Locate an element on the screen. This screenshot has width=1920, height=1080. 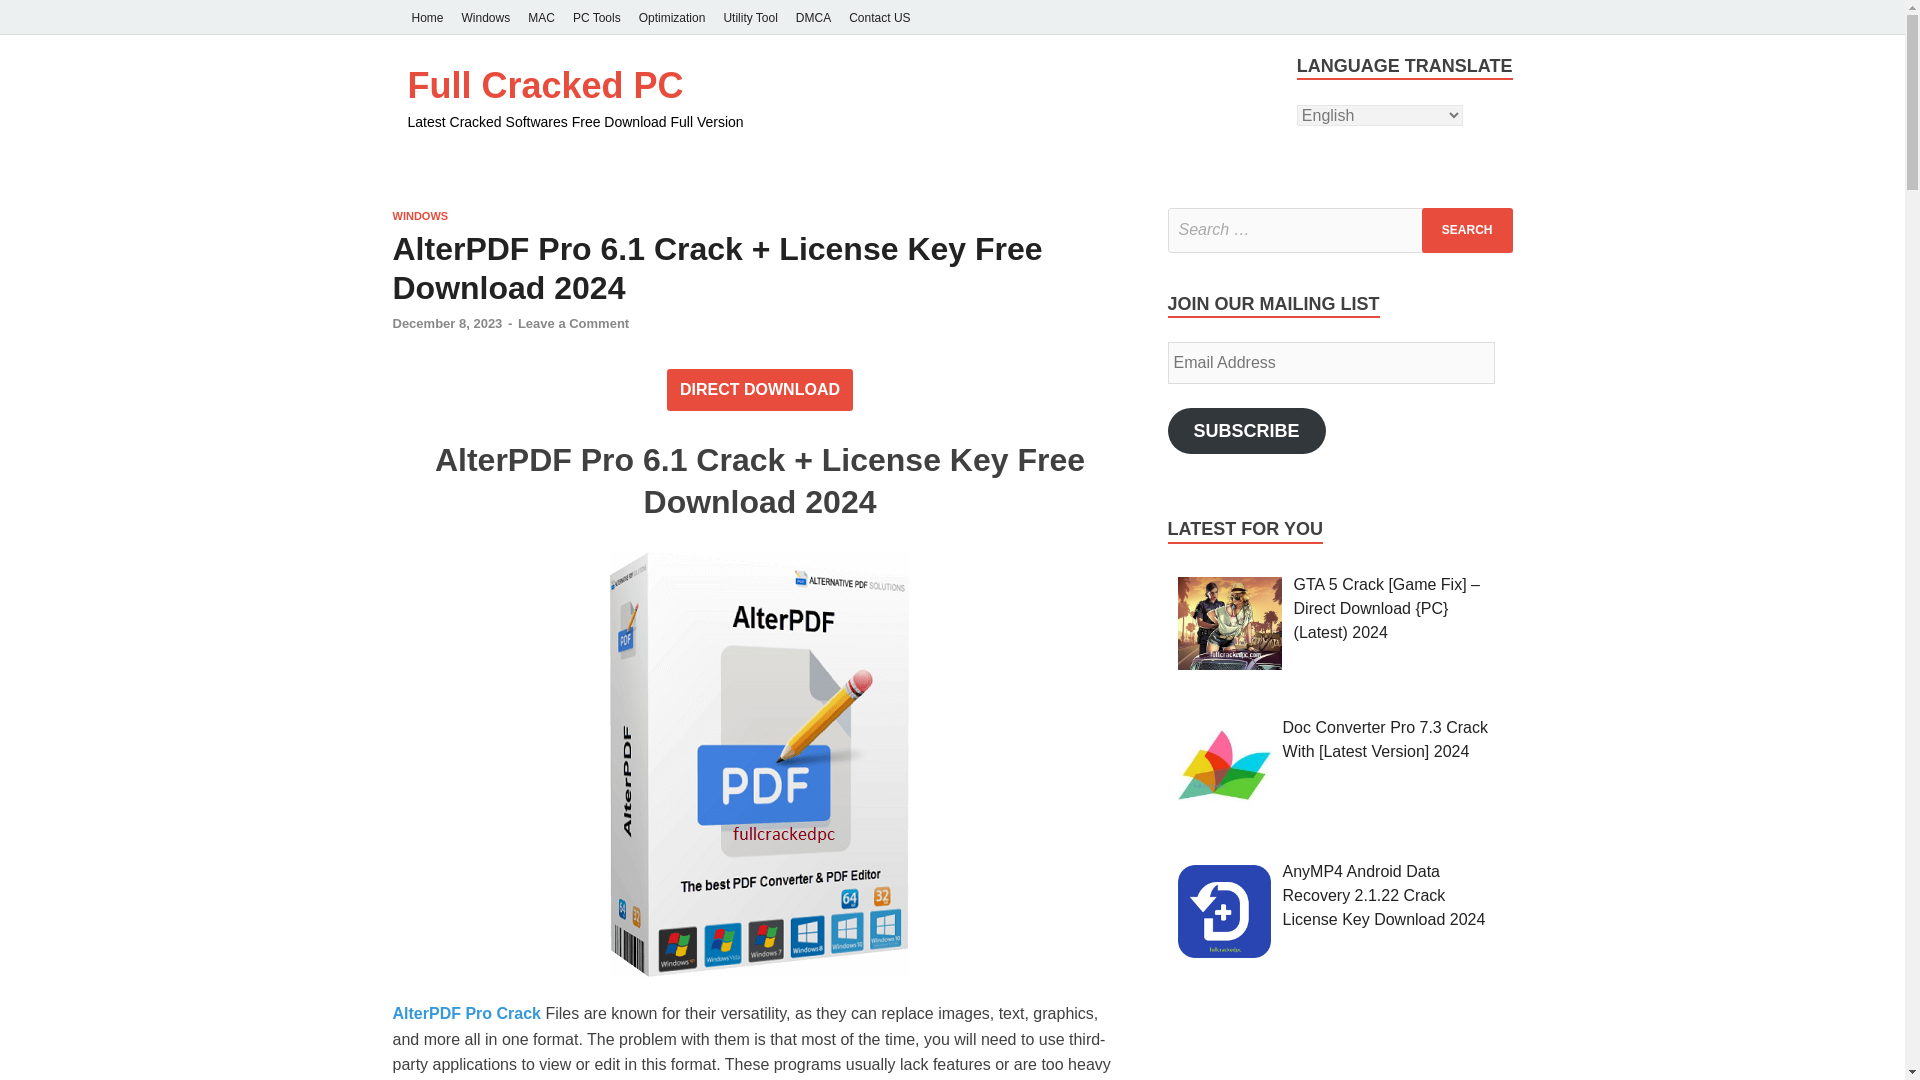
DIRECT DOWNLOAD is located at coordinates (759, 390).